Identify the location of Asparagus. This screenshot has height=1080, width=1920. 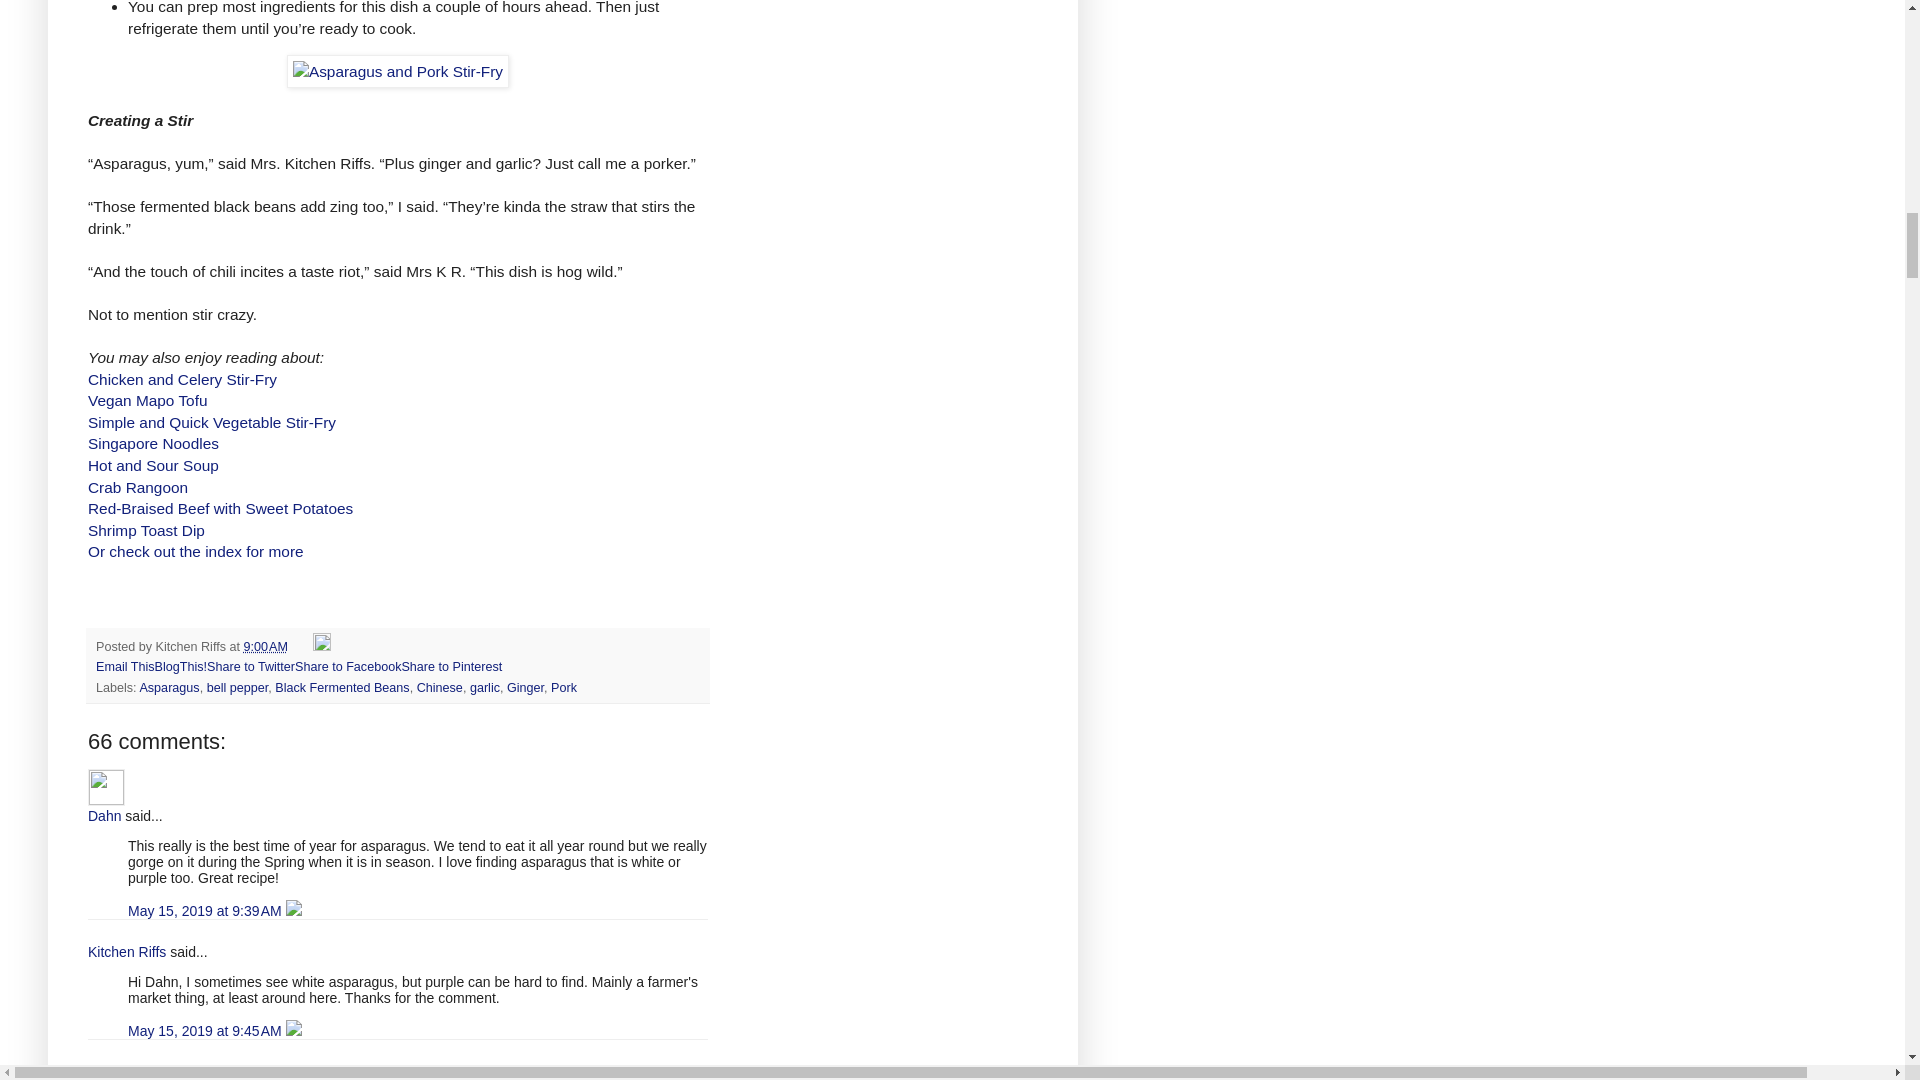
(168, 688).